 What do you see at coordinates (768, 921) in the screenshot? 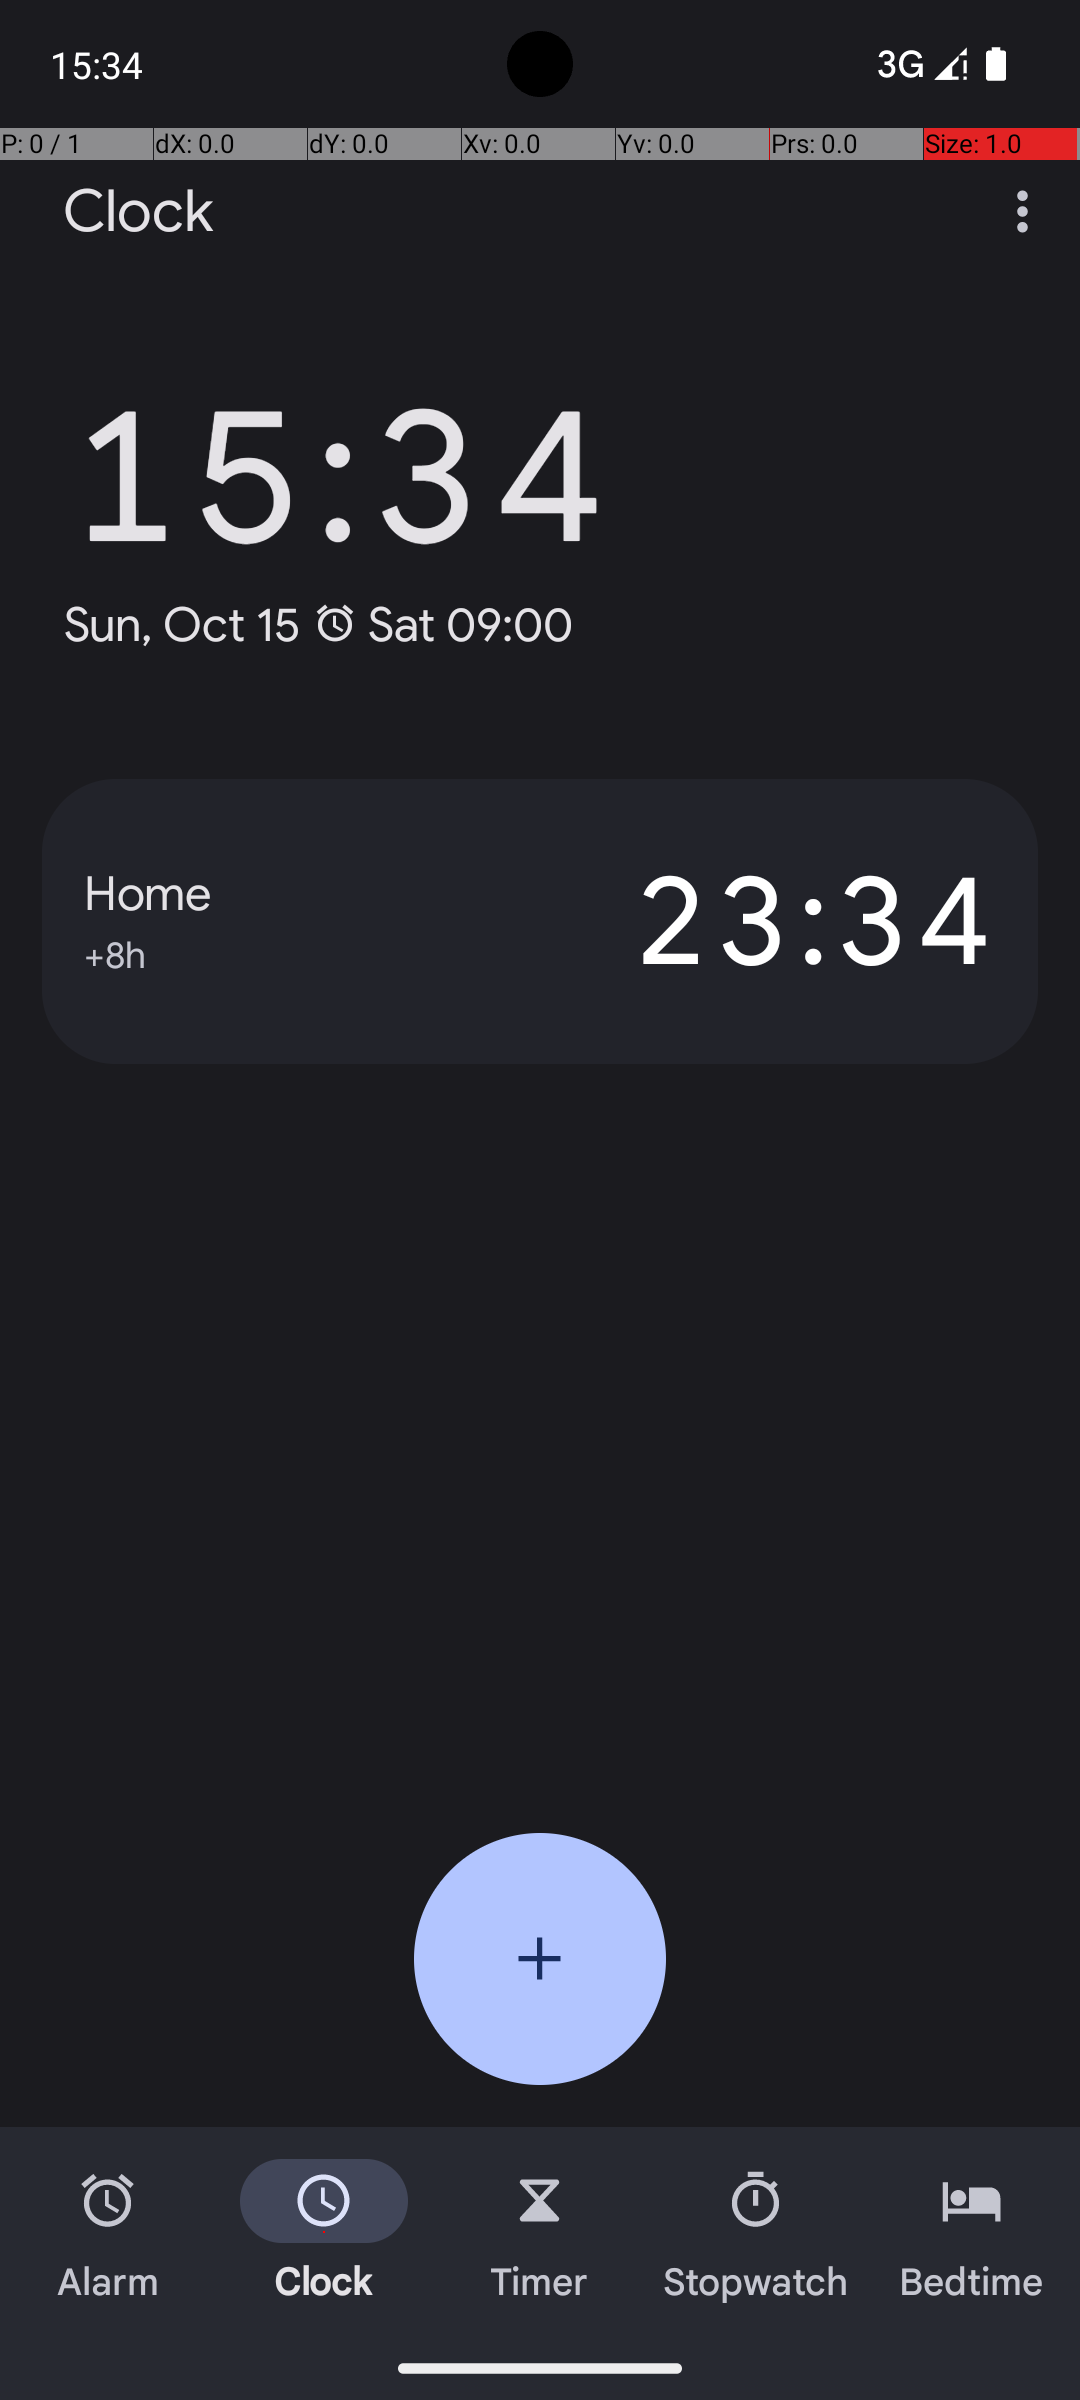
I see `23:34` at bounding box center [768, 921].